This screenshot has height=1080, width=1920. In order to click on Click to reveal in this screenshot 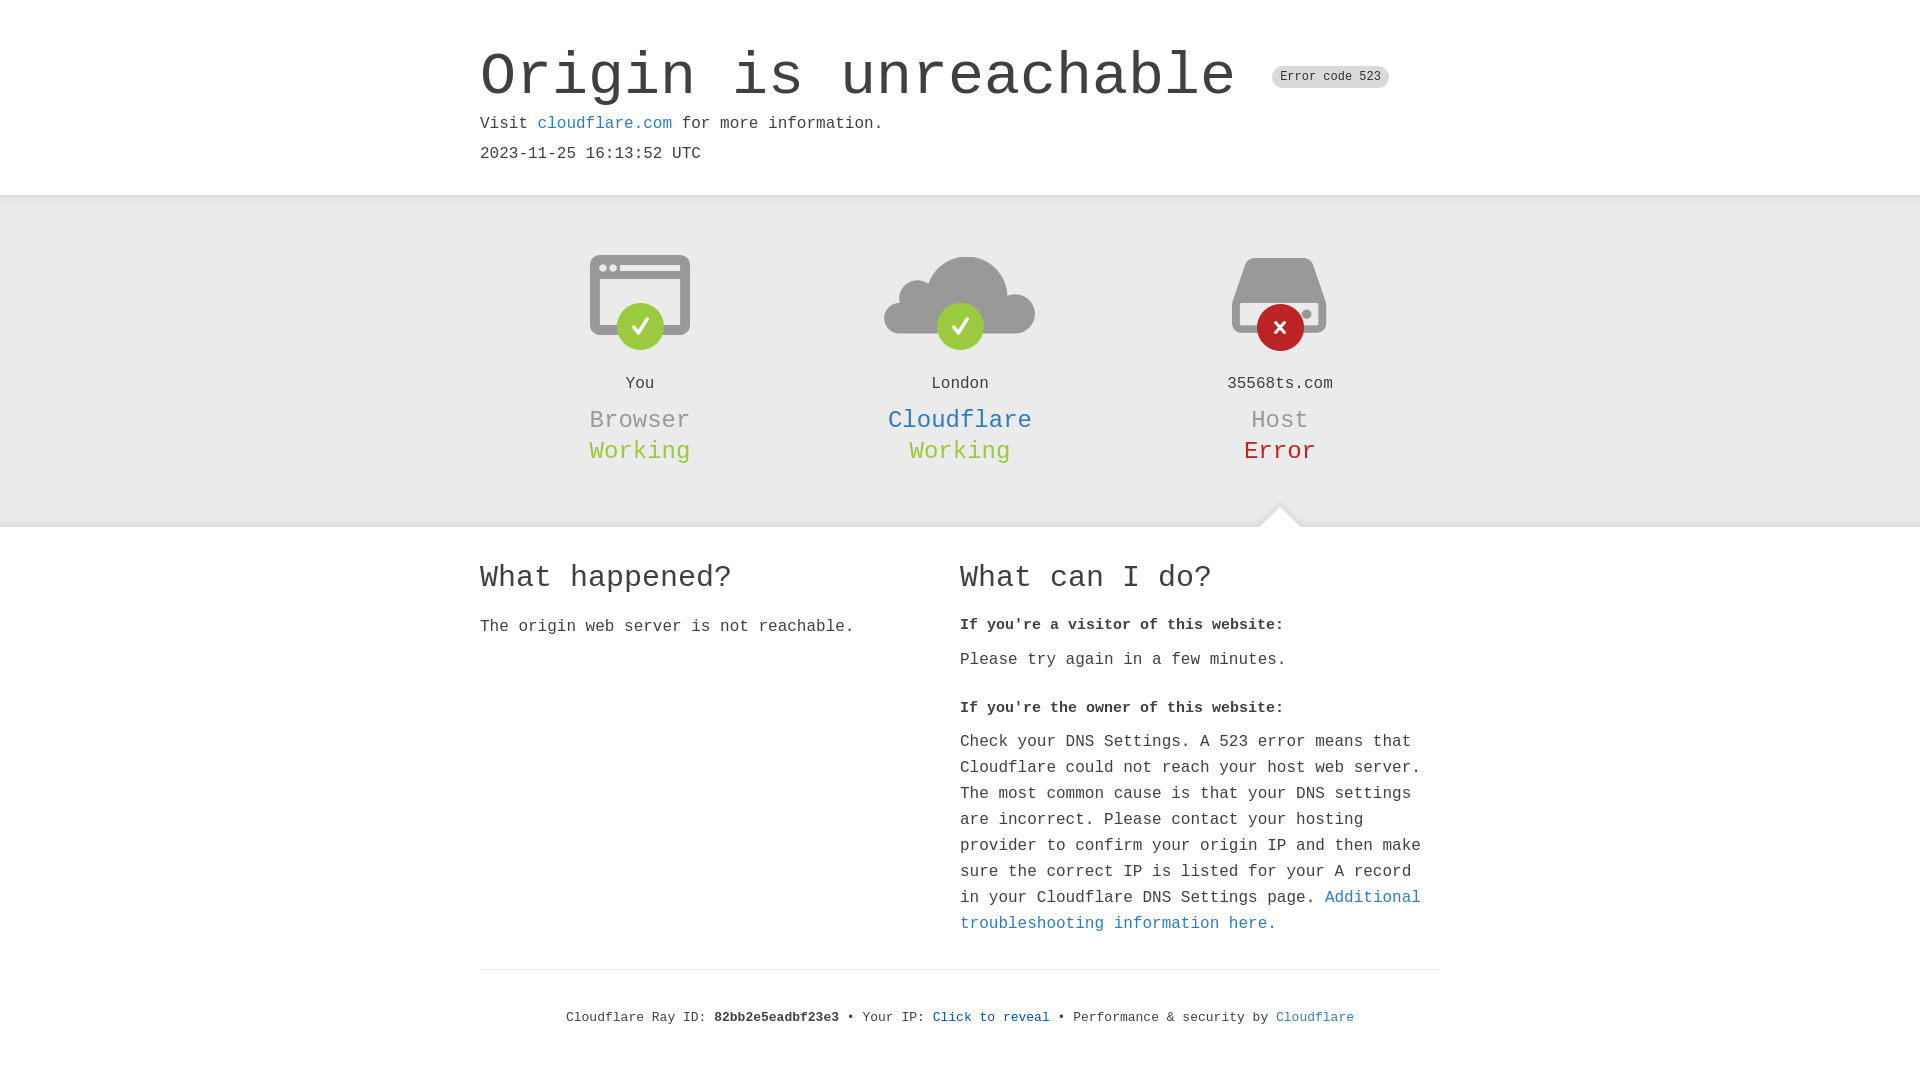, I will do `click(992, 1018)`.